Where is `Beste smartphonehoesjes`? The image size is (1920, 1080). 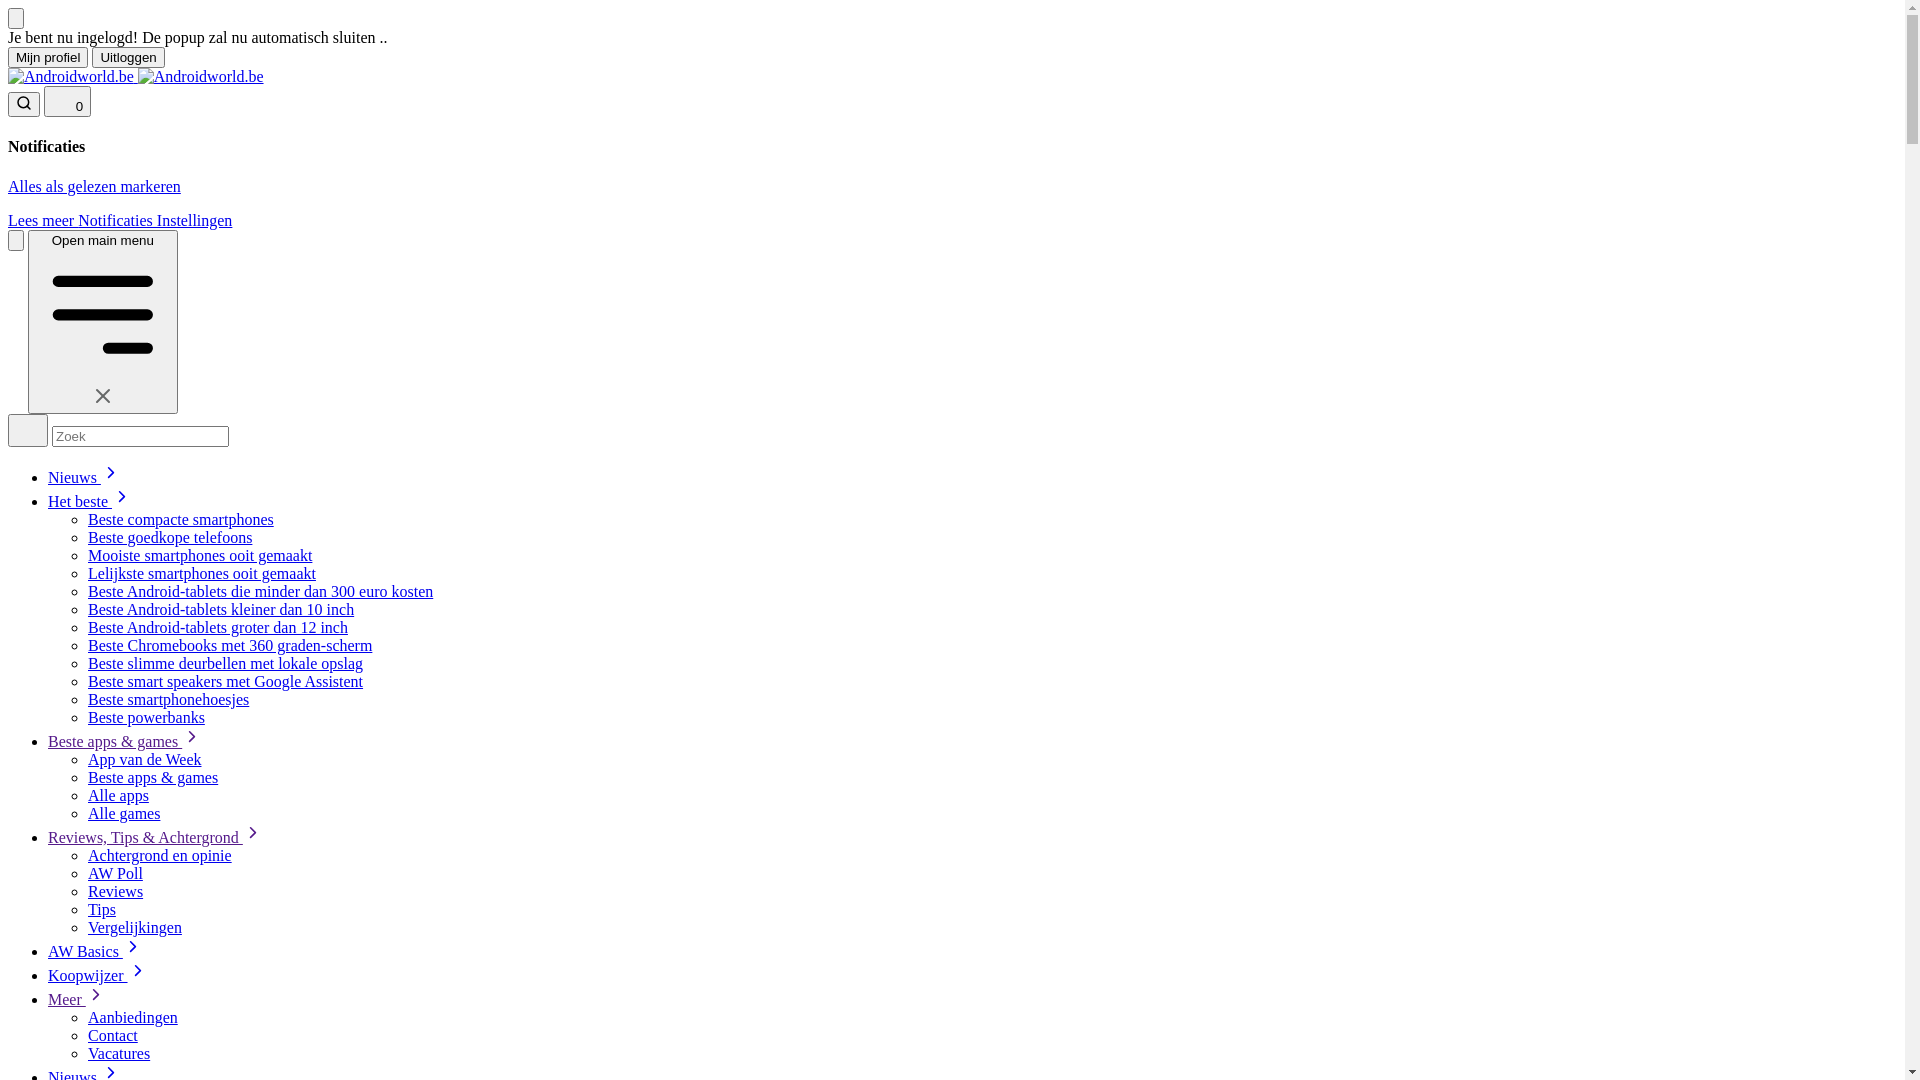 Beste smartphonehoesjes is located at coordinates (168, 700).